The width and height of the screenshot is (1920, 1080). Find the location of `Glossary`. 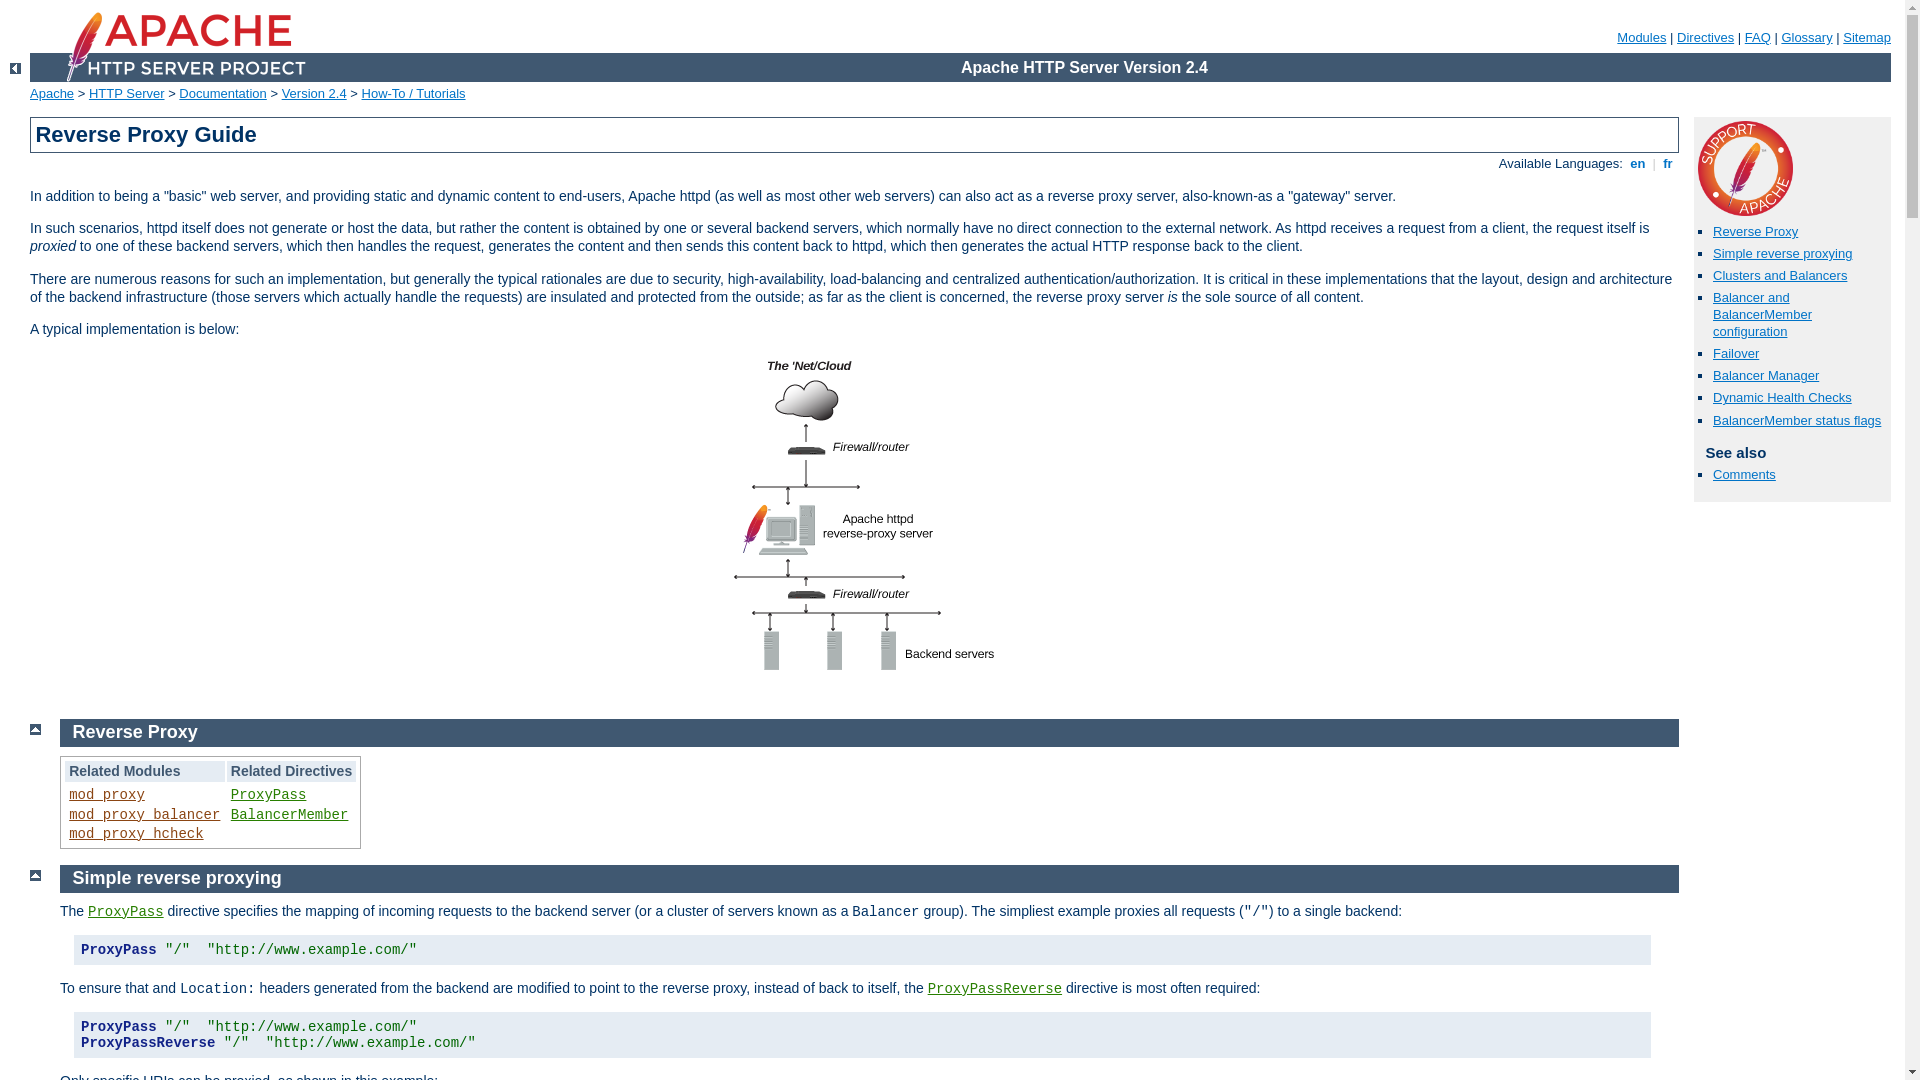

Glossary is located at coordinates (1806, 38).